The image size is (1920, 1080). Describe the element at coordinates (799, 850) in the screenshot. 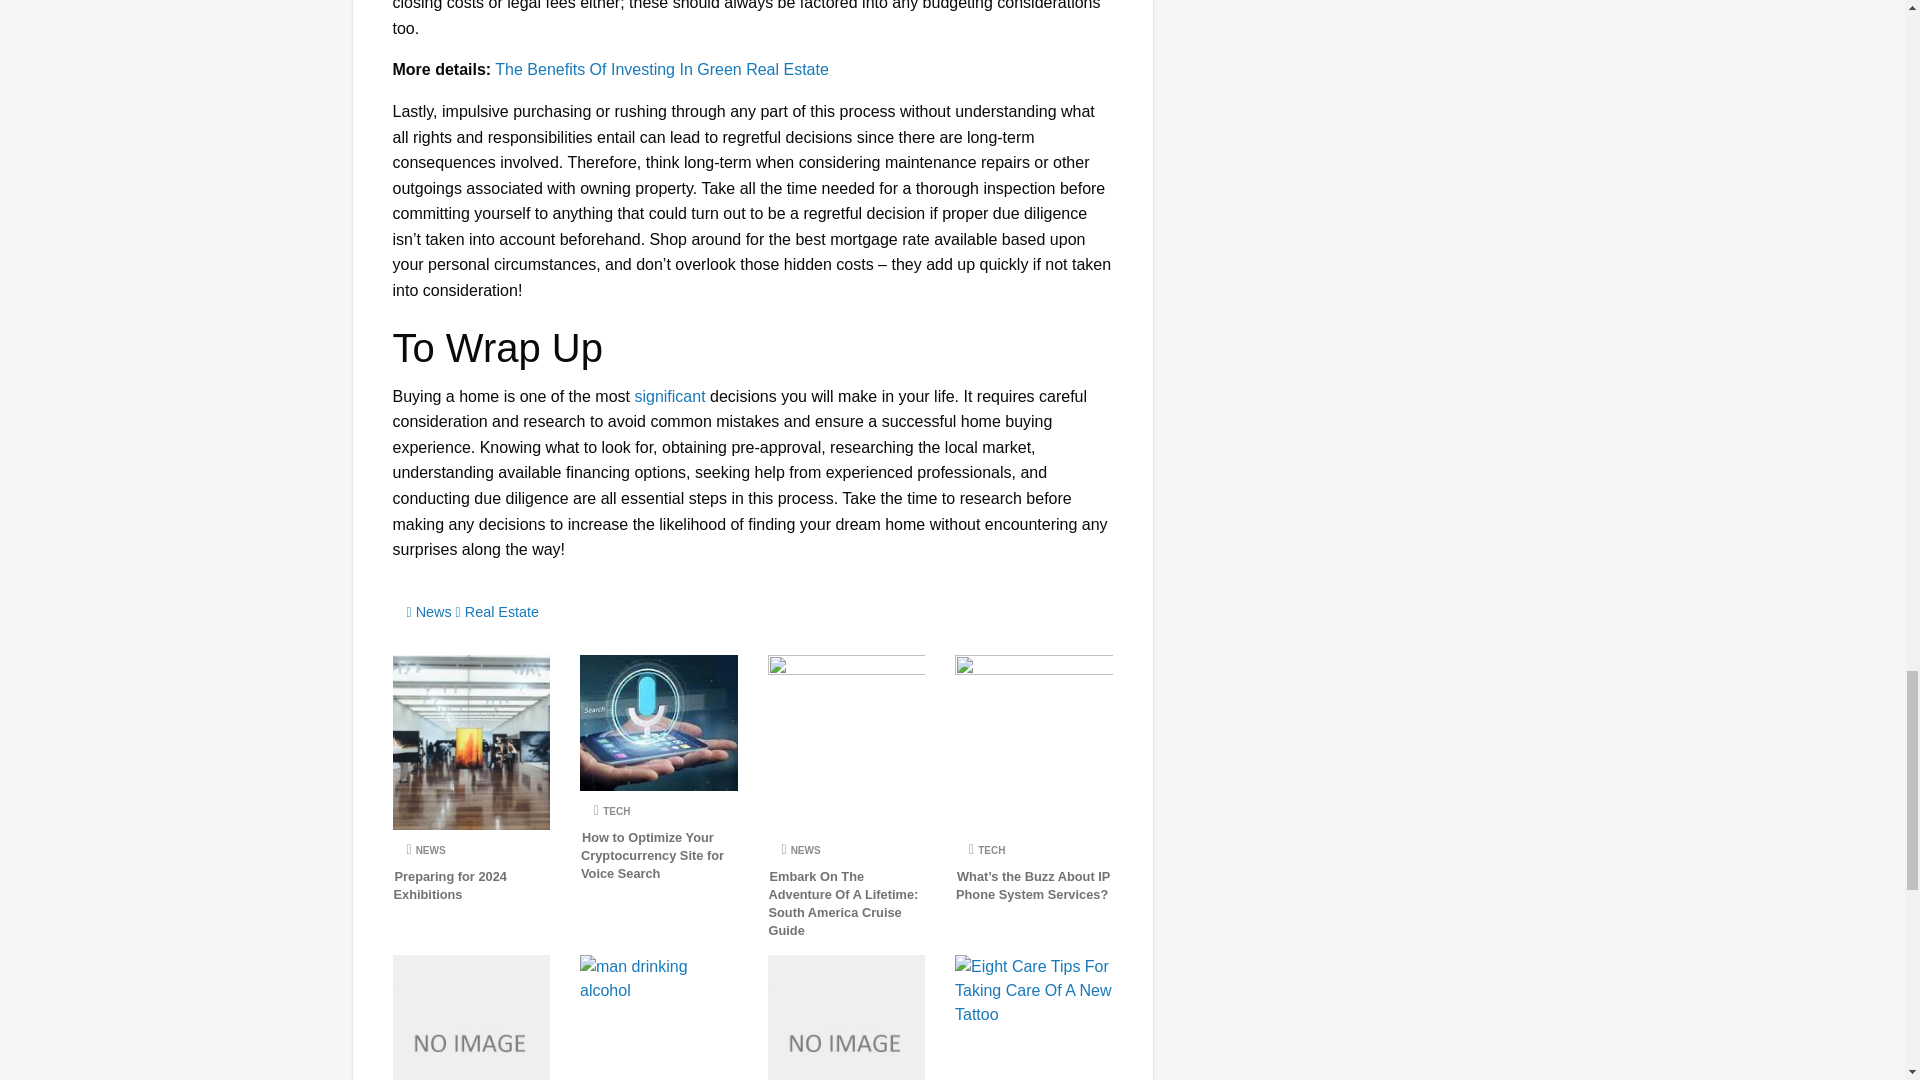

I see `NEWS` at that location.